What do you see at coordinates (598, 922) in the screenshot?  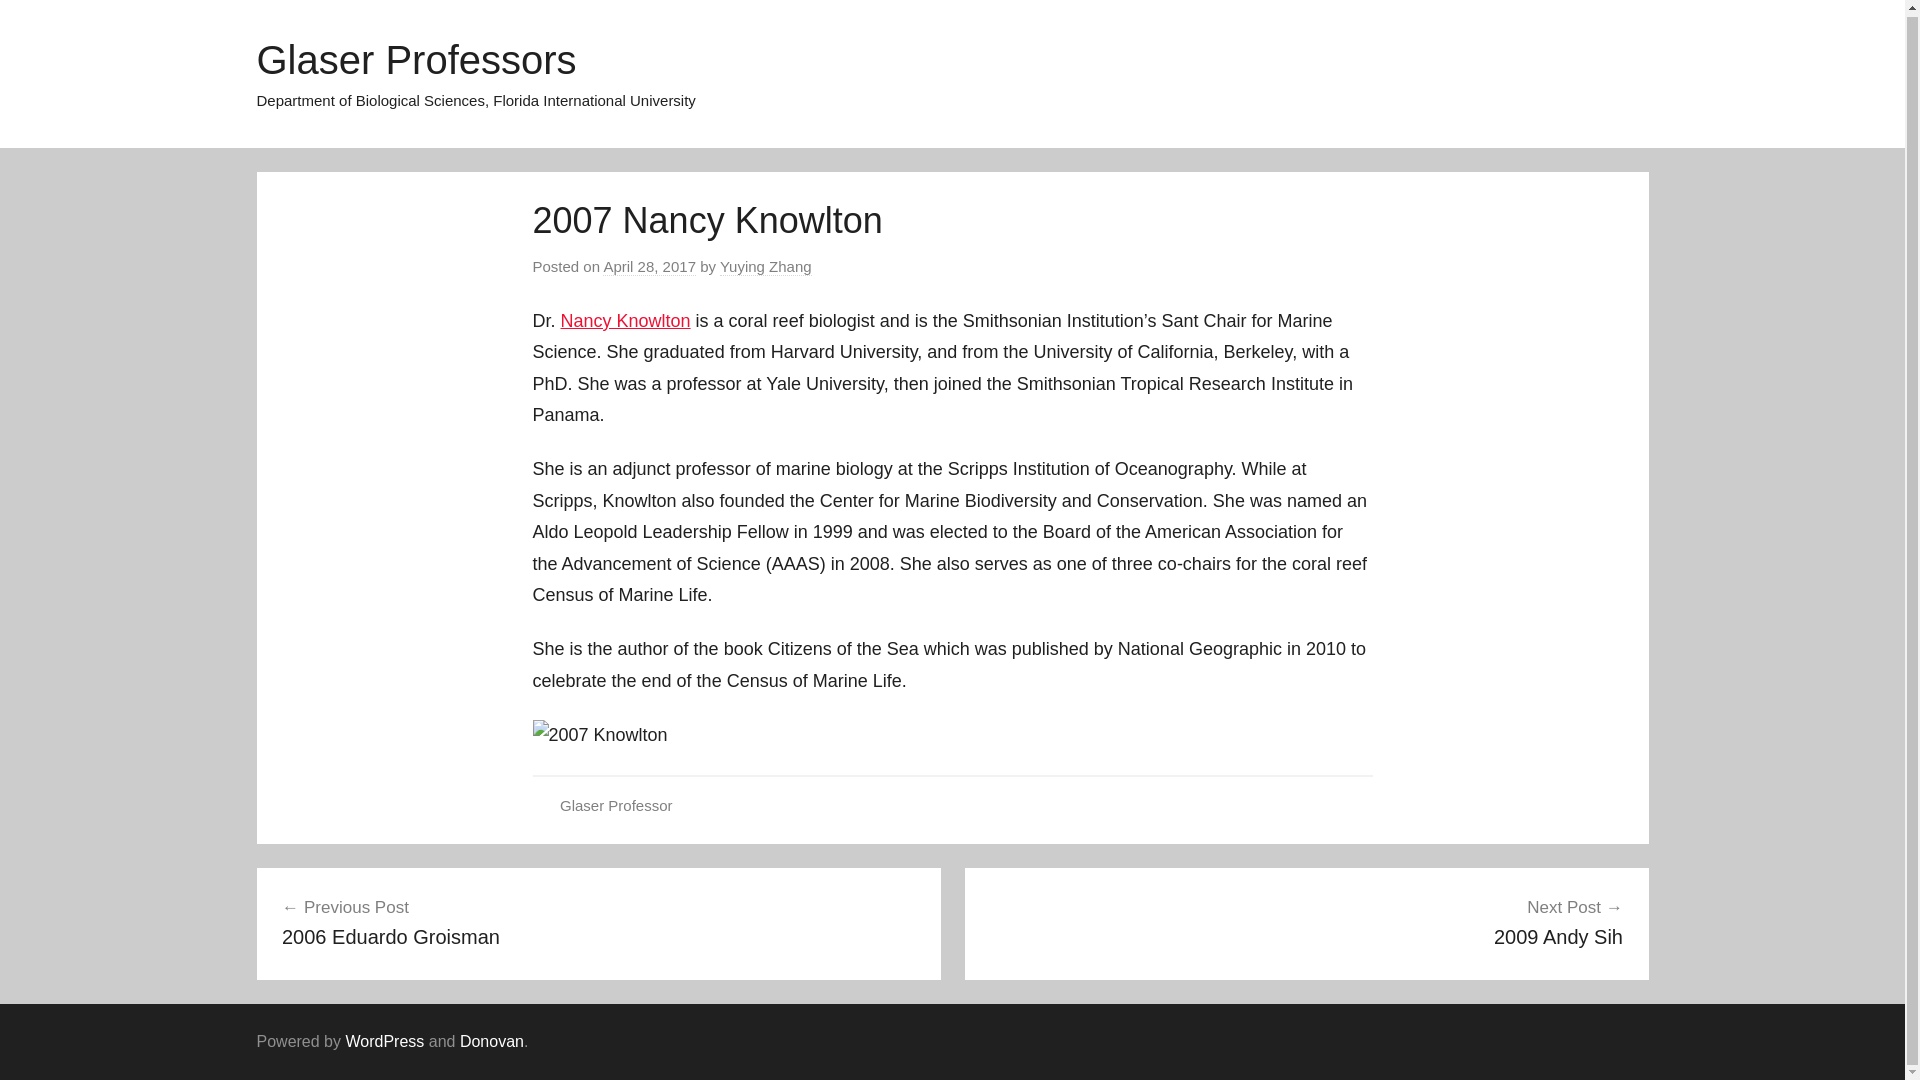 I see `Nancy Knowlton` at bounding box center [598, 922].